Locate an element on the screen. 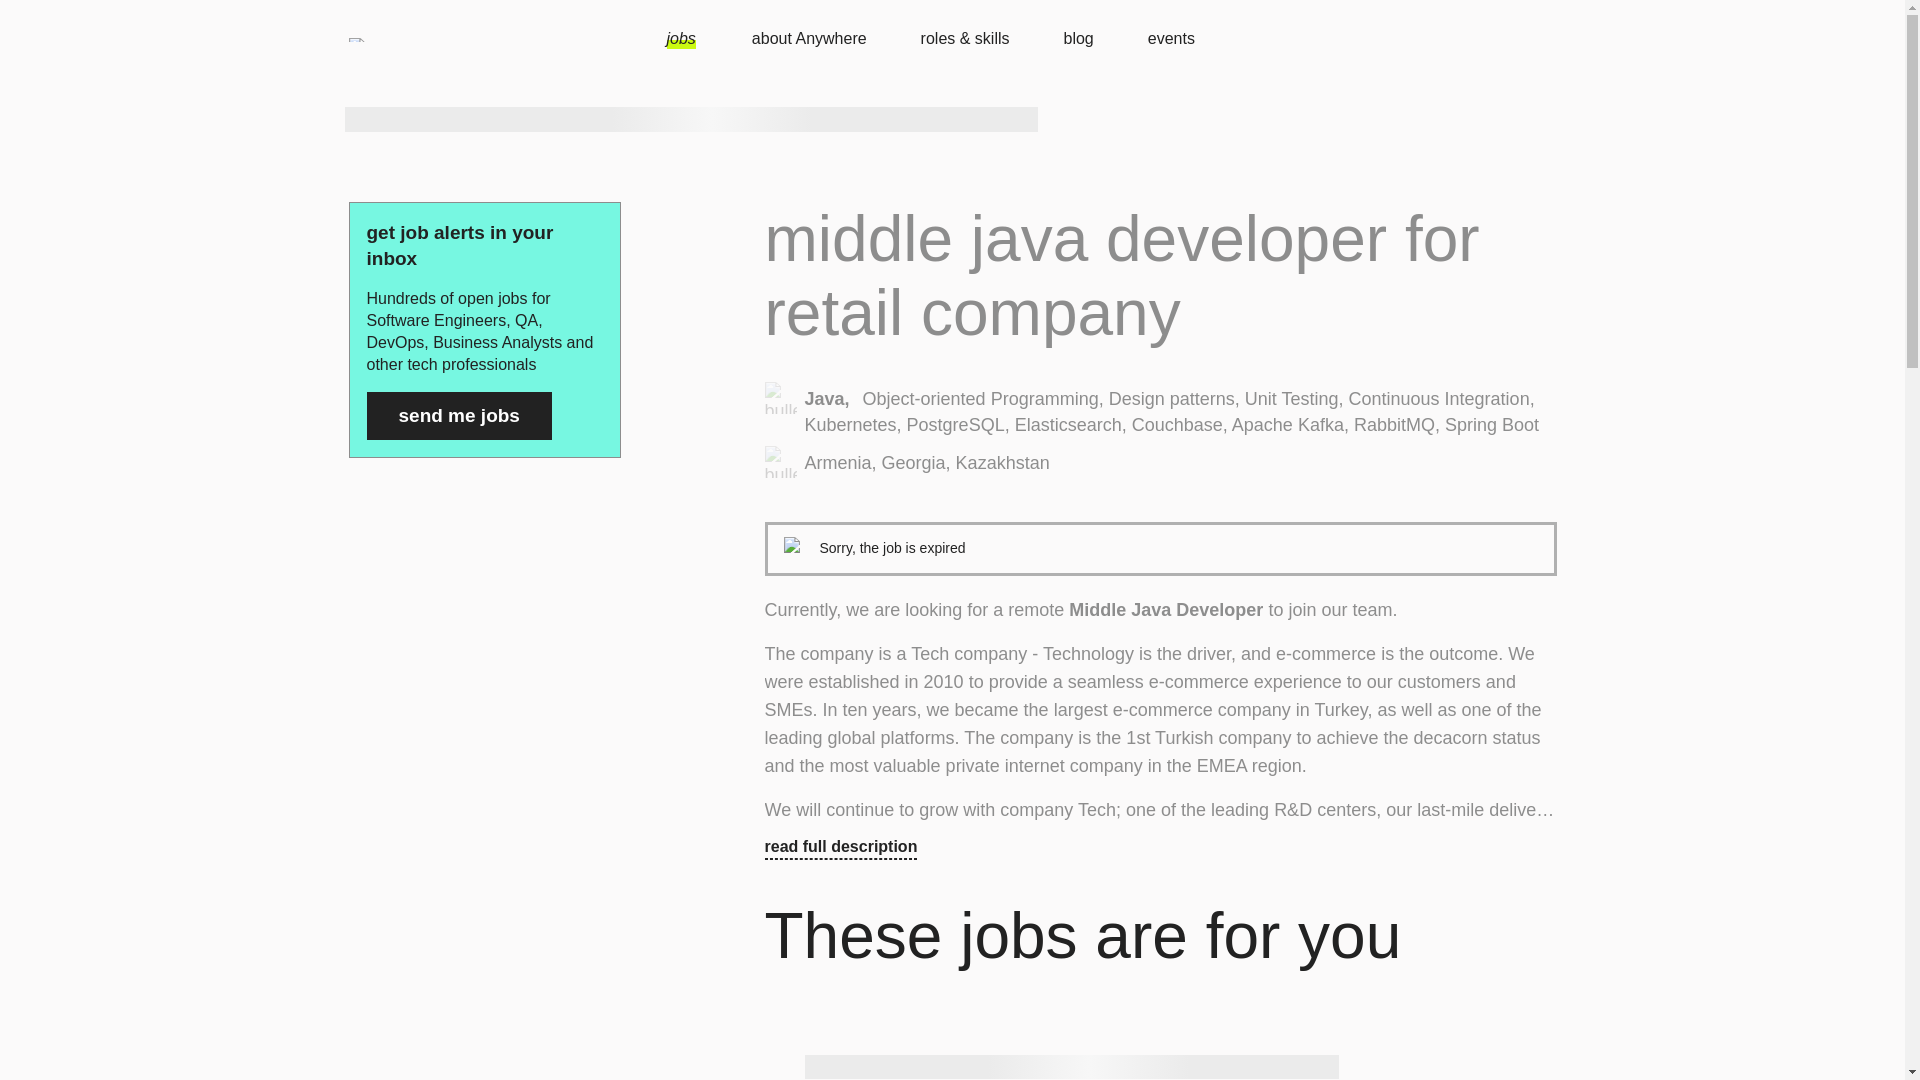 This screenshot has width=1920, height=1080. about Anywhere is located at coordinates (820, 40).